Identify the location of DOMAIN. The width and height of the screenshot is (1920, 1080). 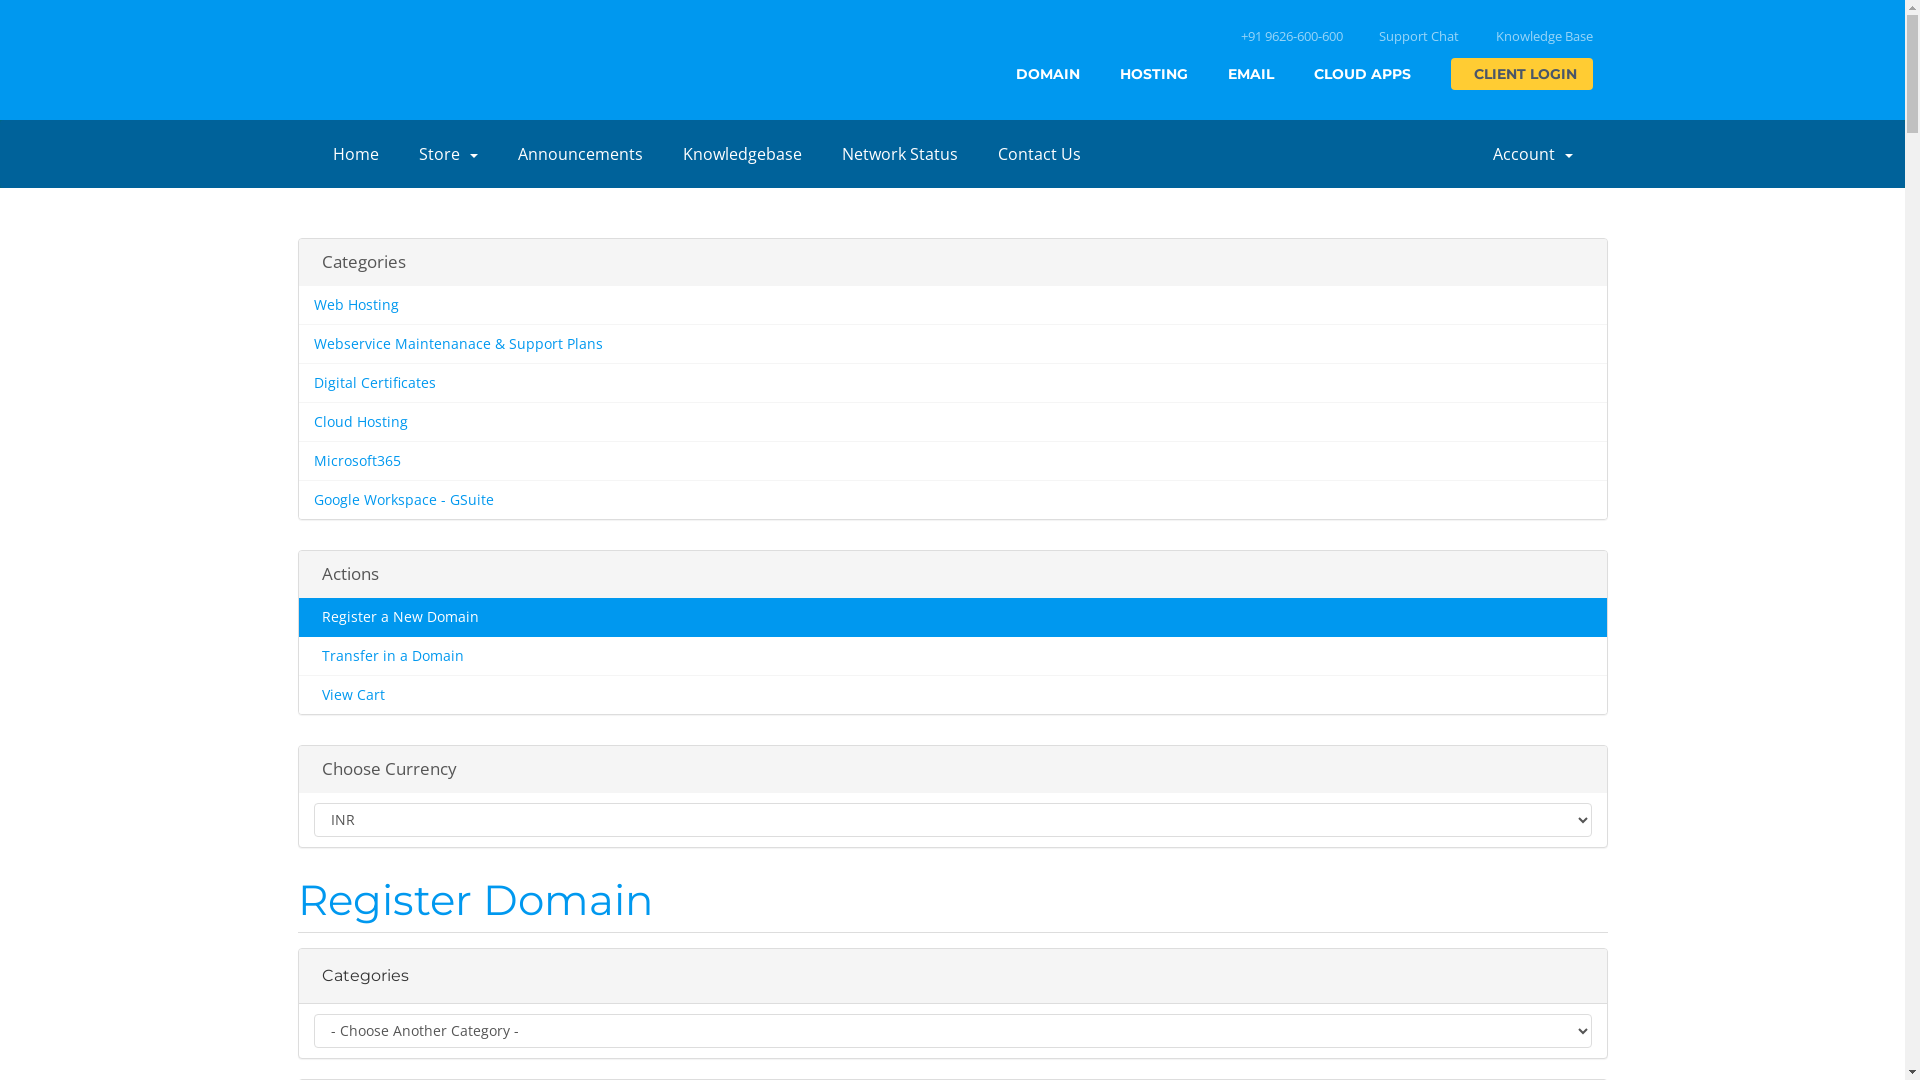
(1048, 74).